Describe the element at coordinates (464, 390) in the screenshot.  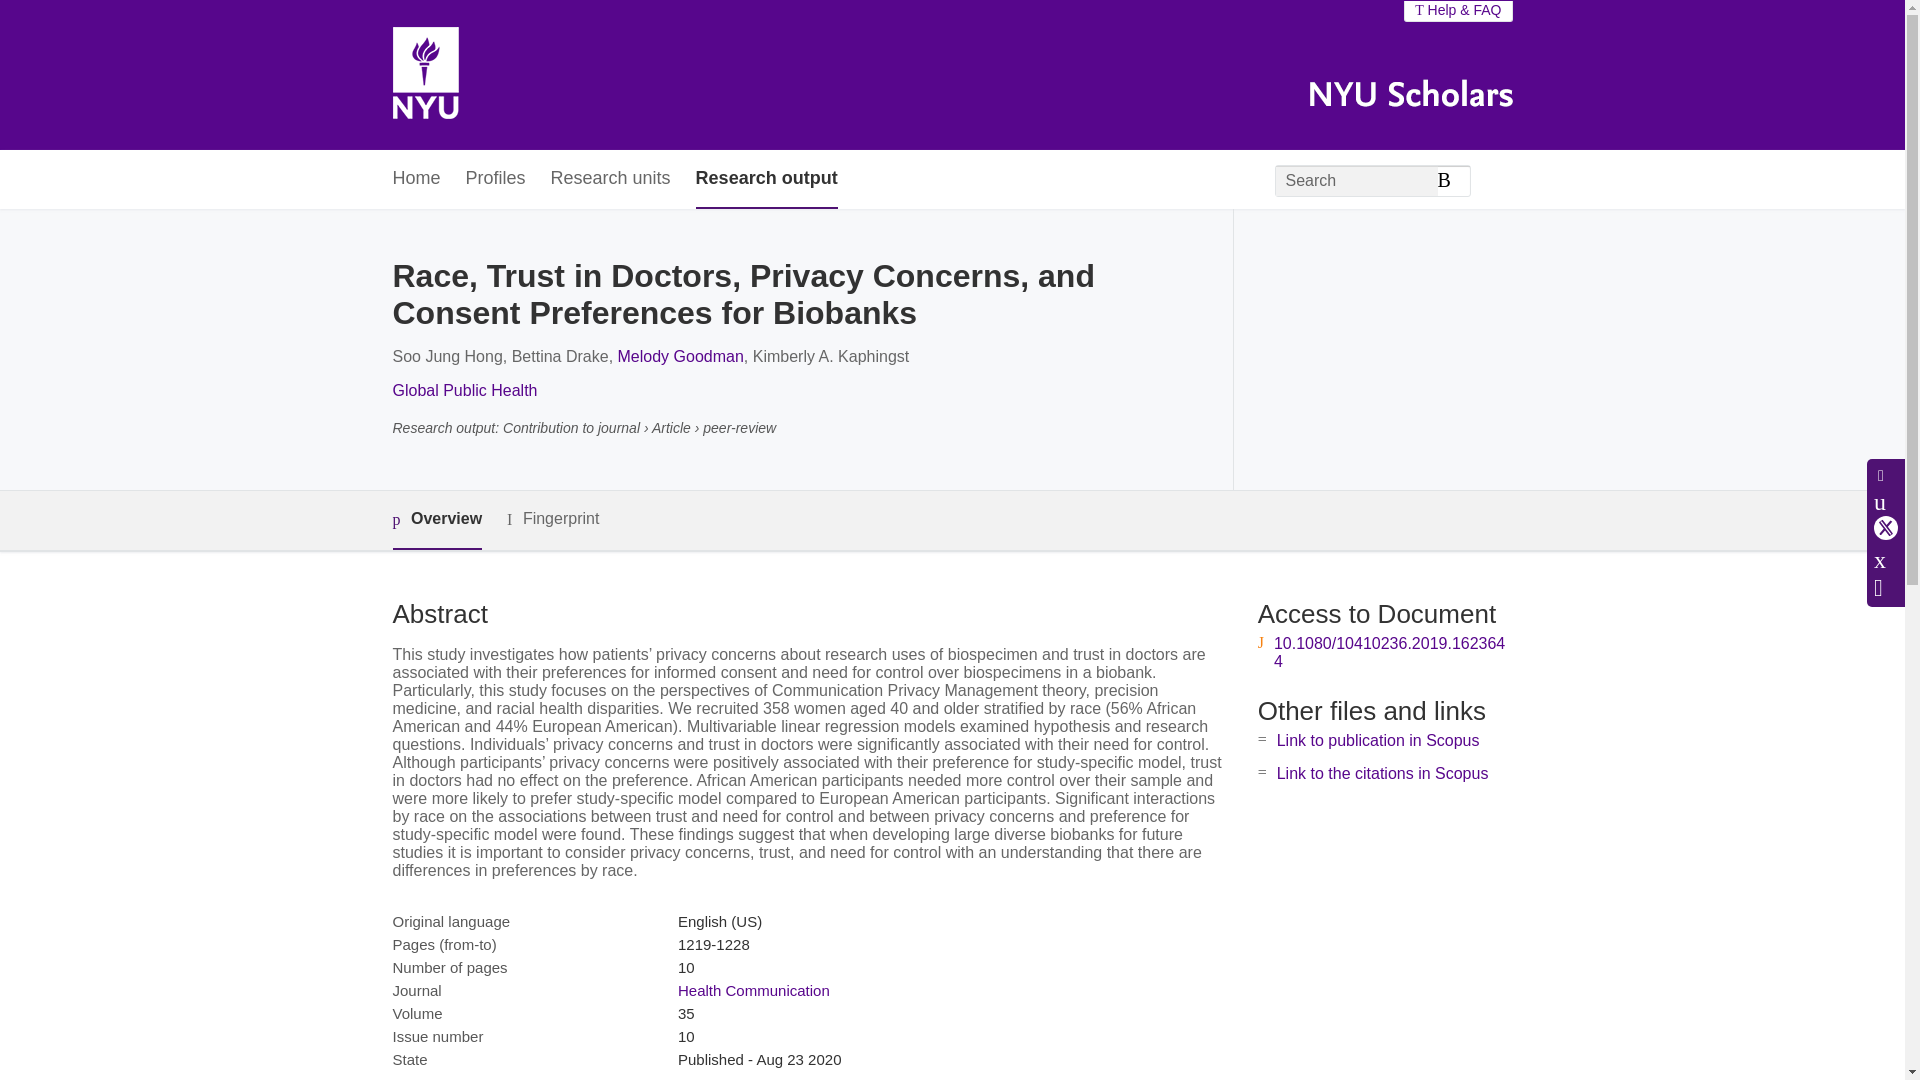
I see `Global Public Health` at that location.